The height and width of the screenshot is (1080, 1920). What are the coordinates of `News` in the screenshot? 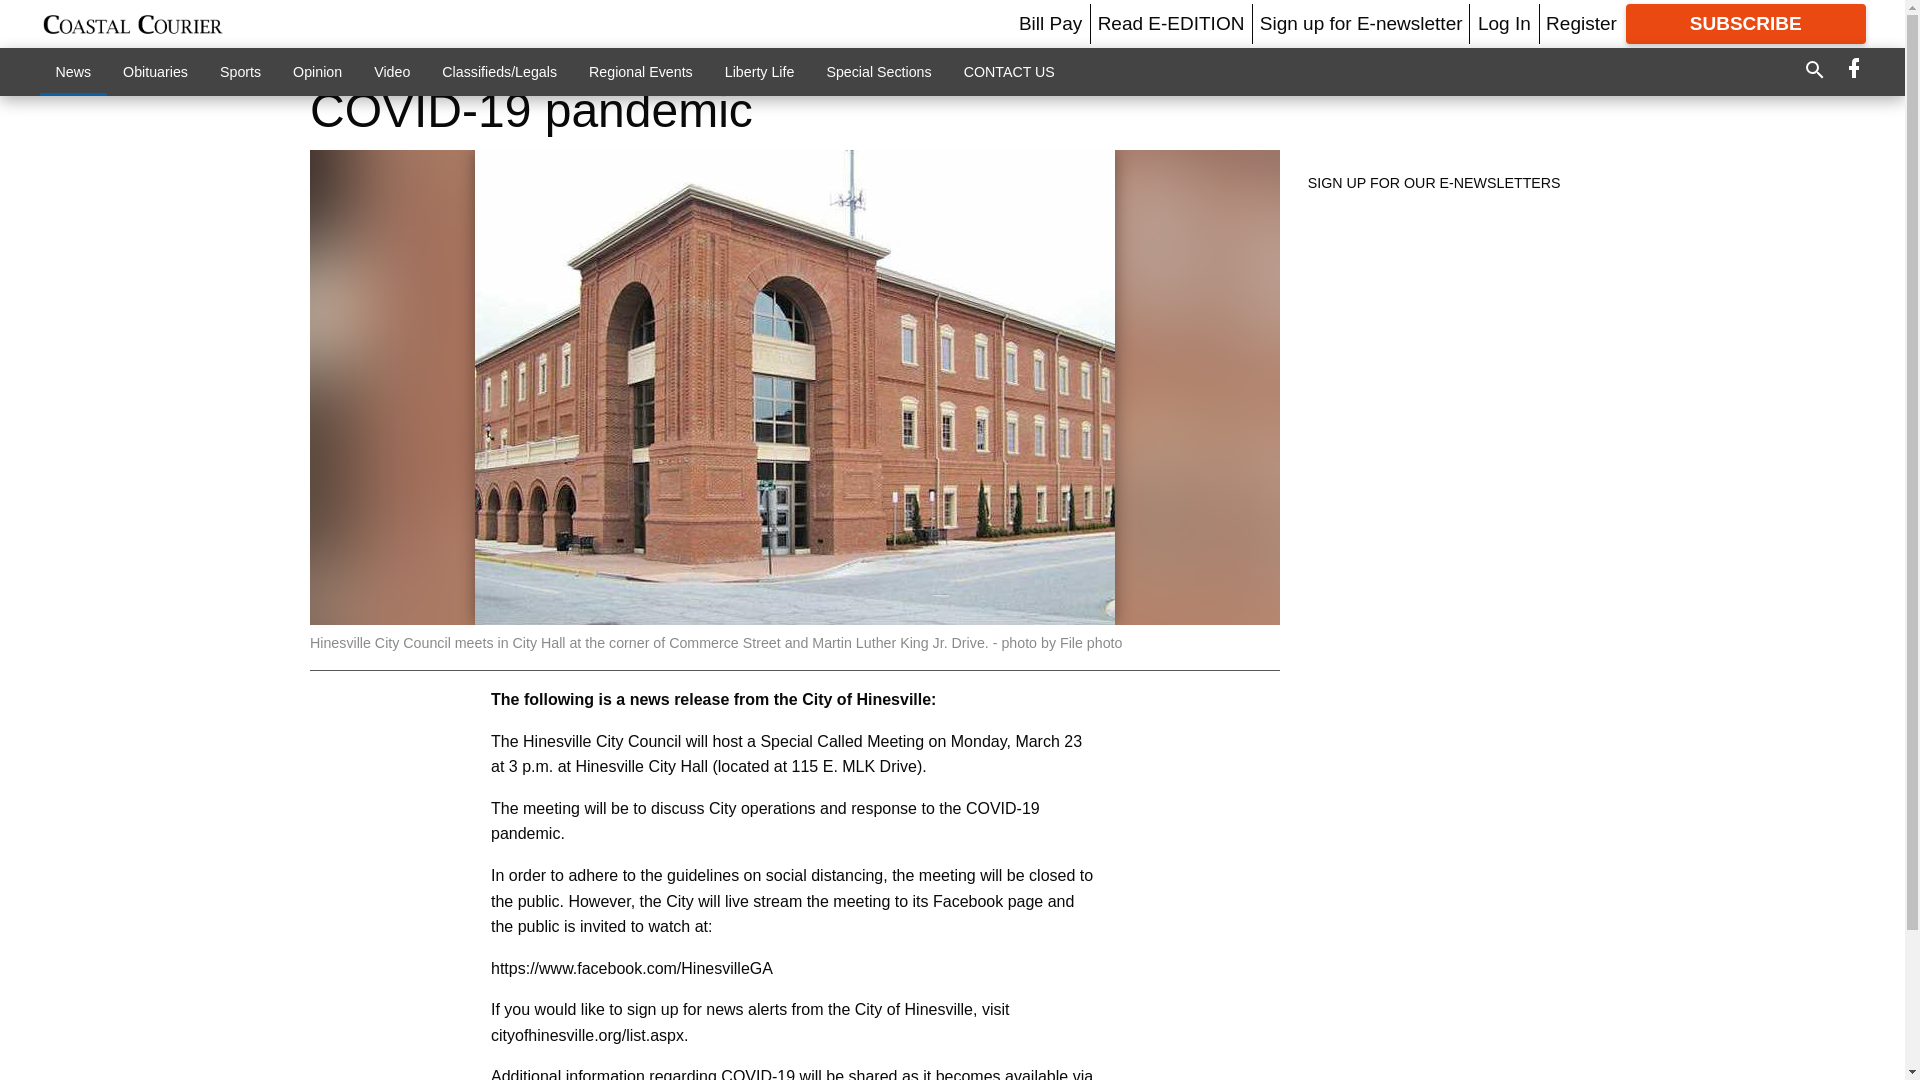 It's located at (74, 71).